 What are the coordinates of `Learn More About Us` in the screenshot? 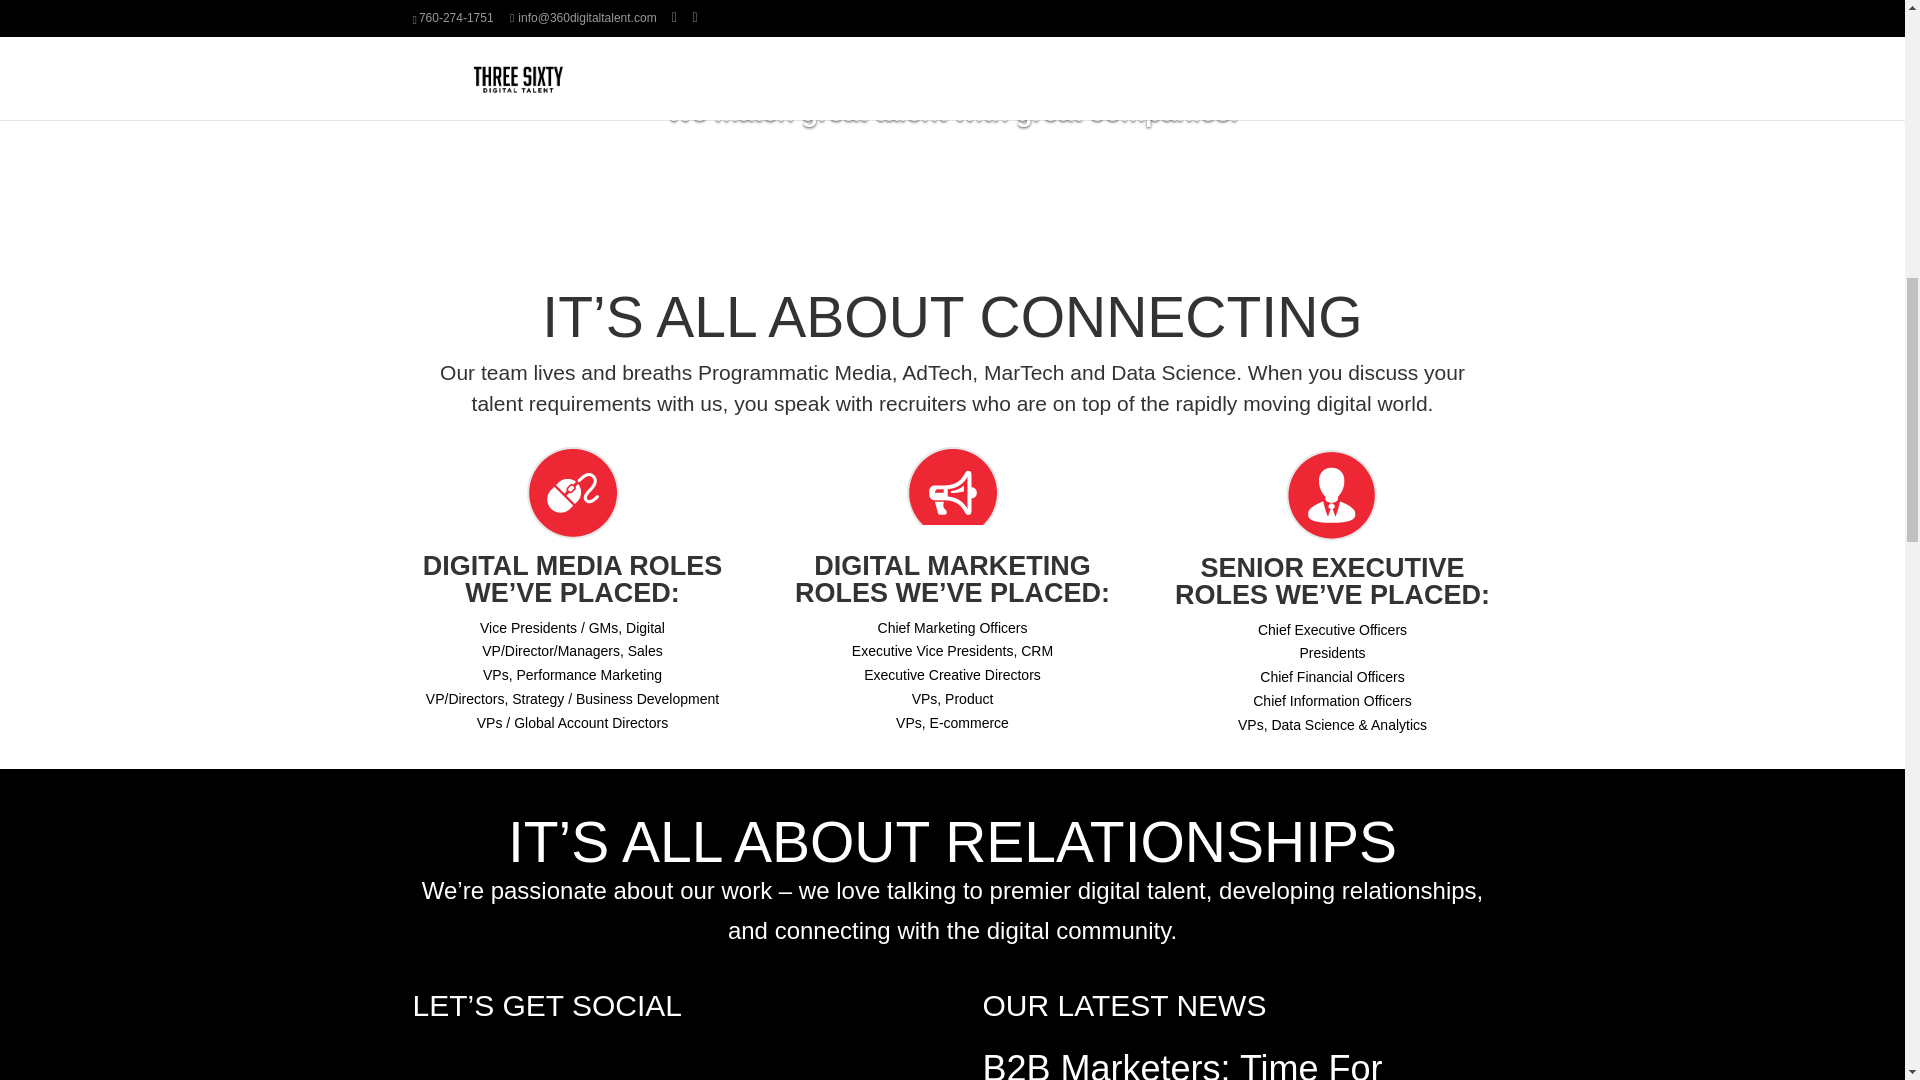 It's located at (952, 188).